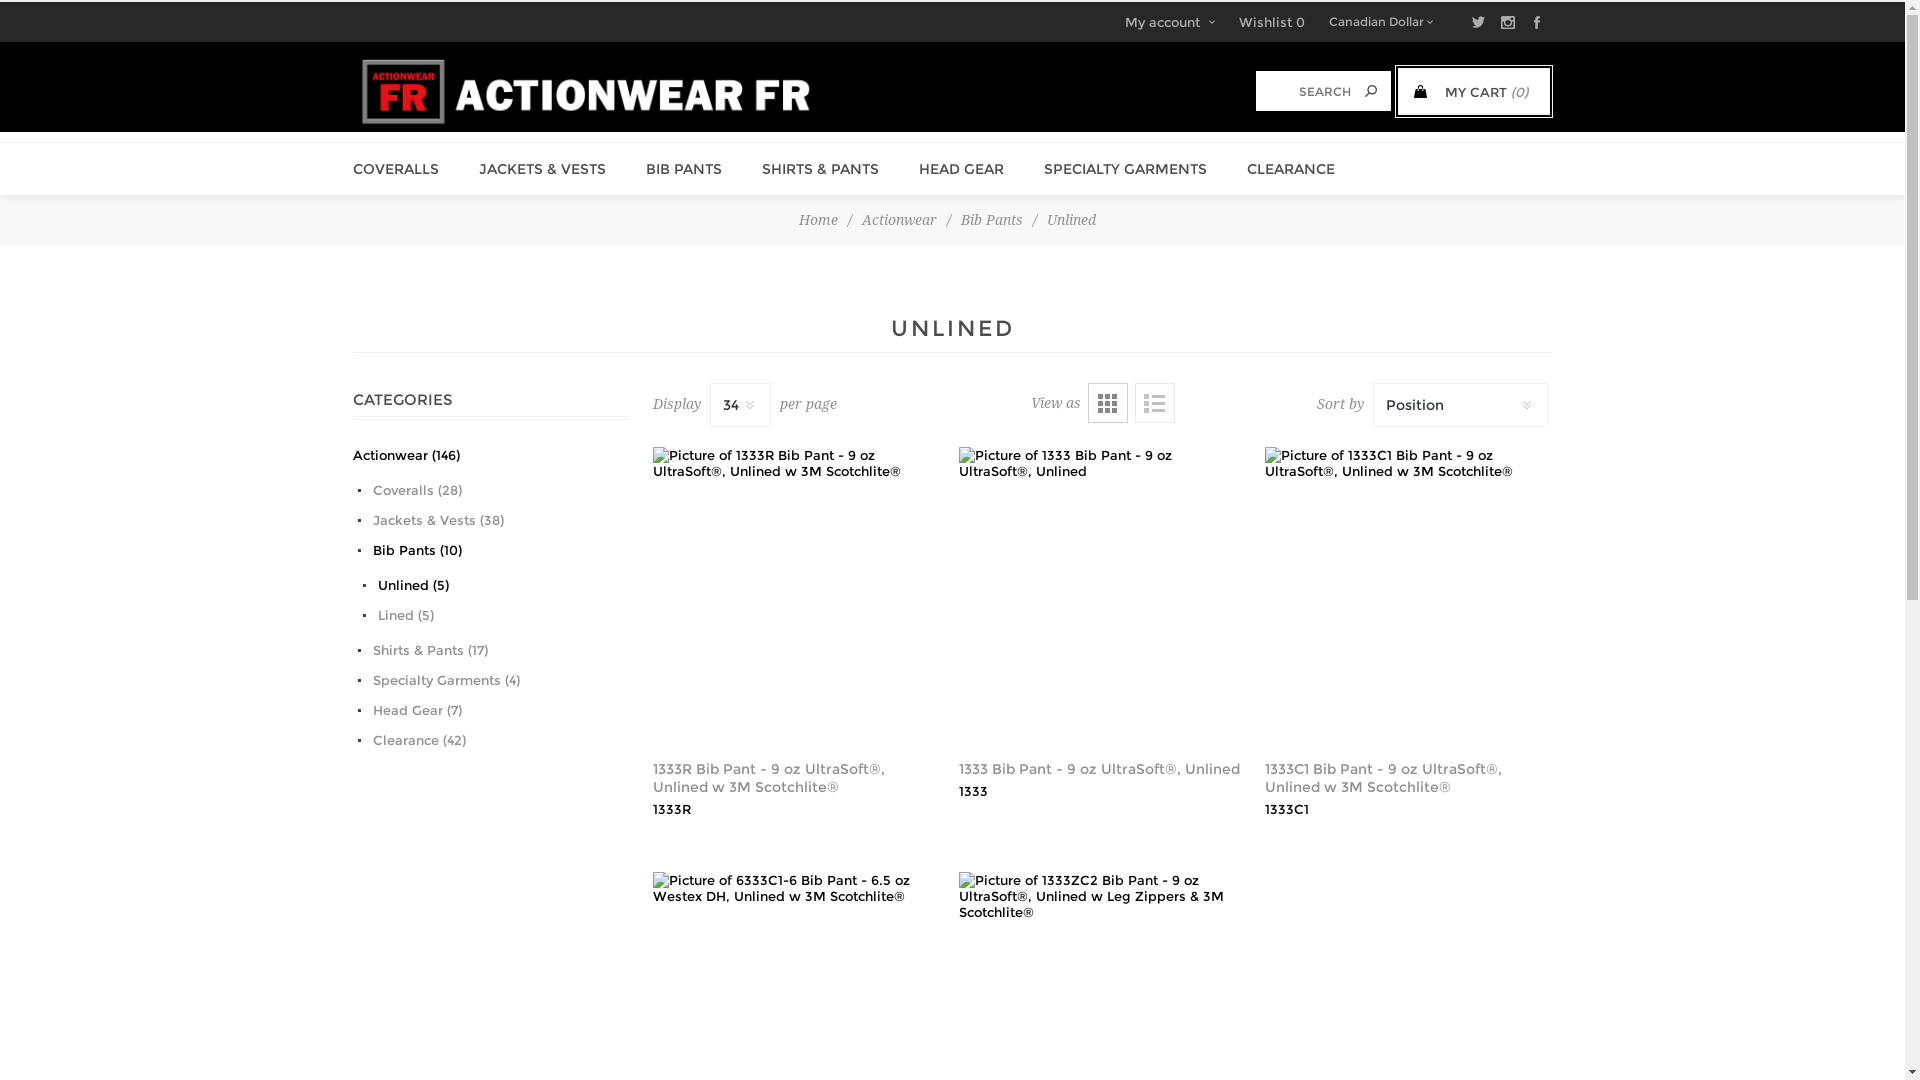 The height and width of the screenshot is (1080, 1920). Describe the element at coordinates (1102, 590) in the screenshot. I see `1333-Royal-Front.jpg` at that location.